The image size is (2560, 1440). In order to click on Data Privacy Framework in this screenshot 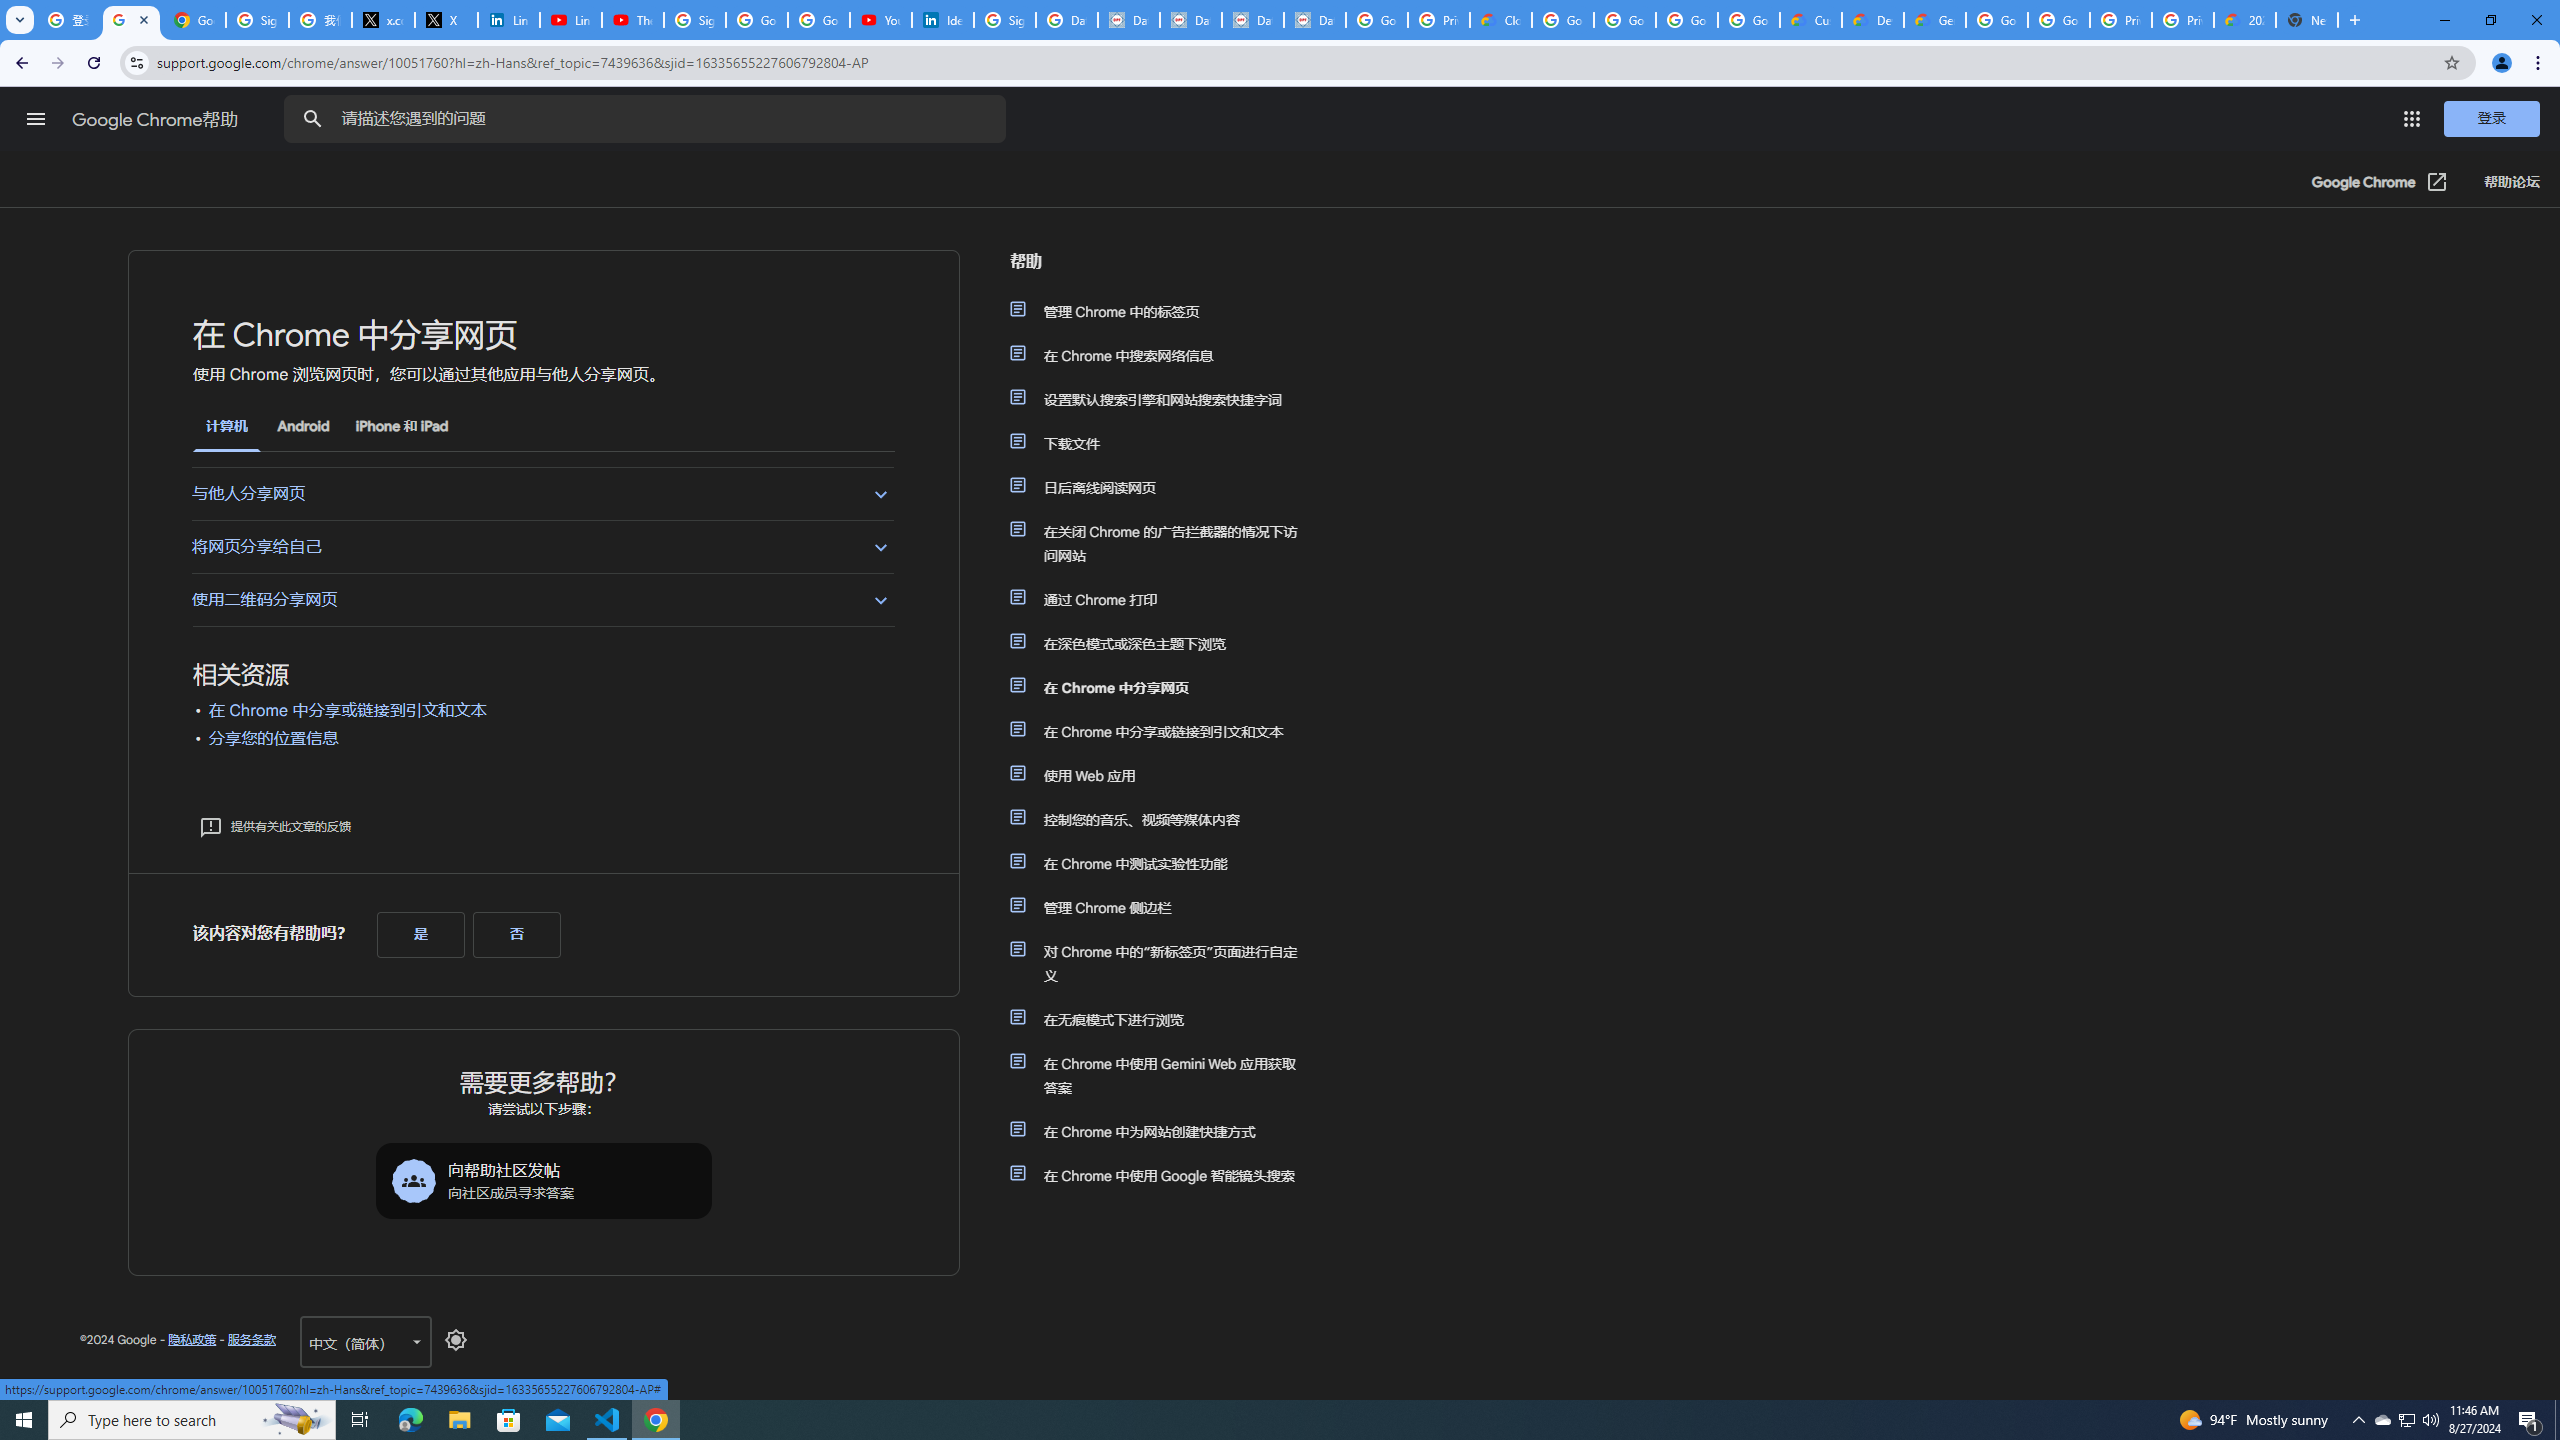, I will do `click(1314, 20)`.